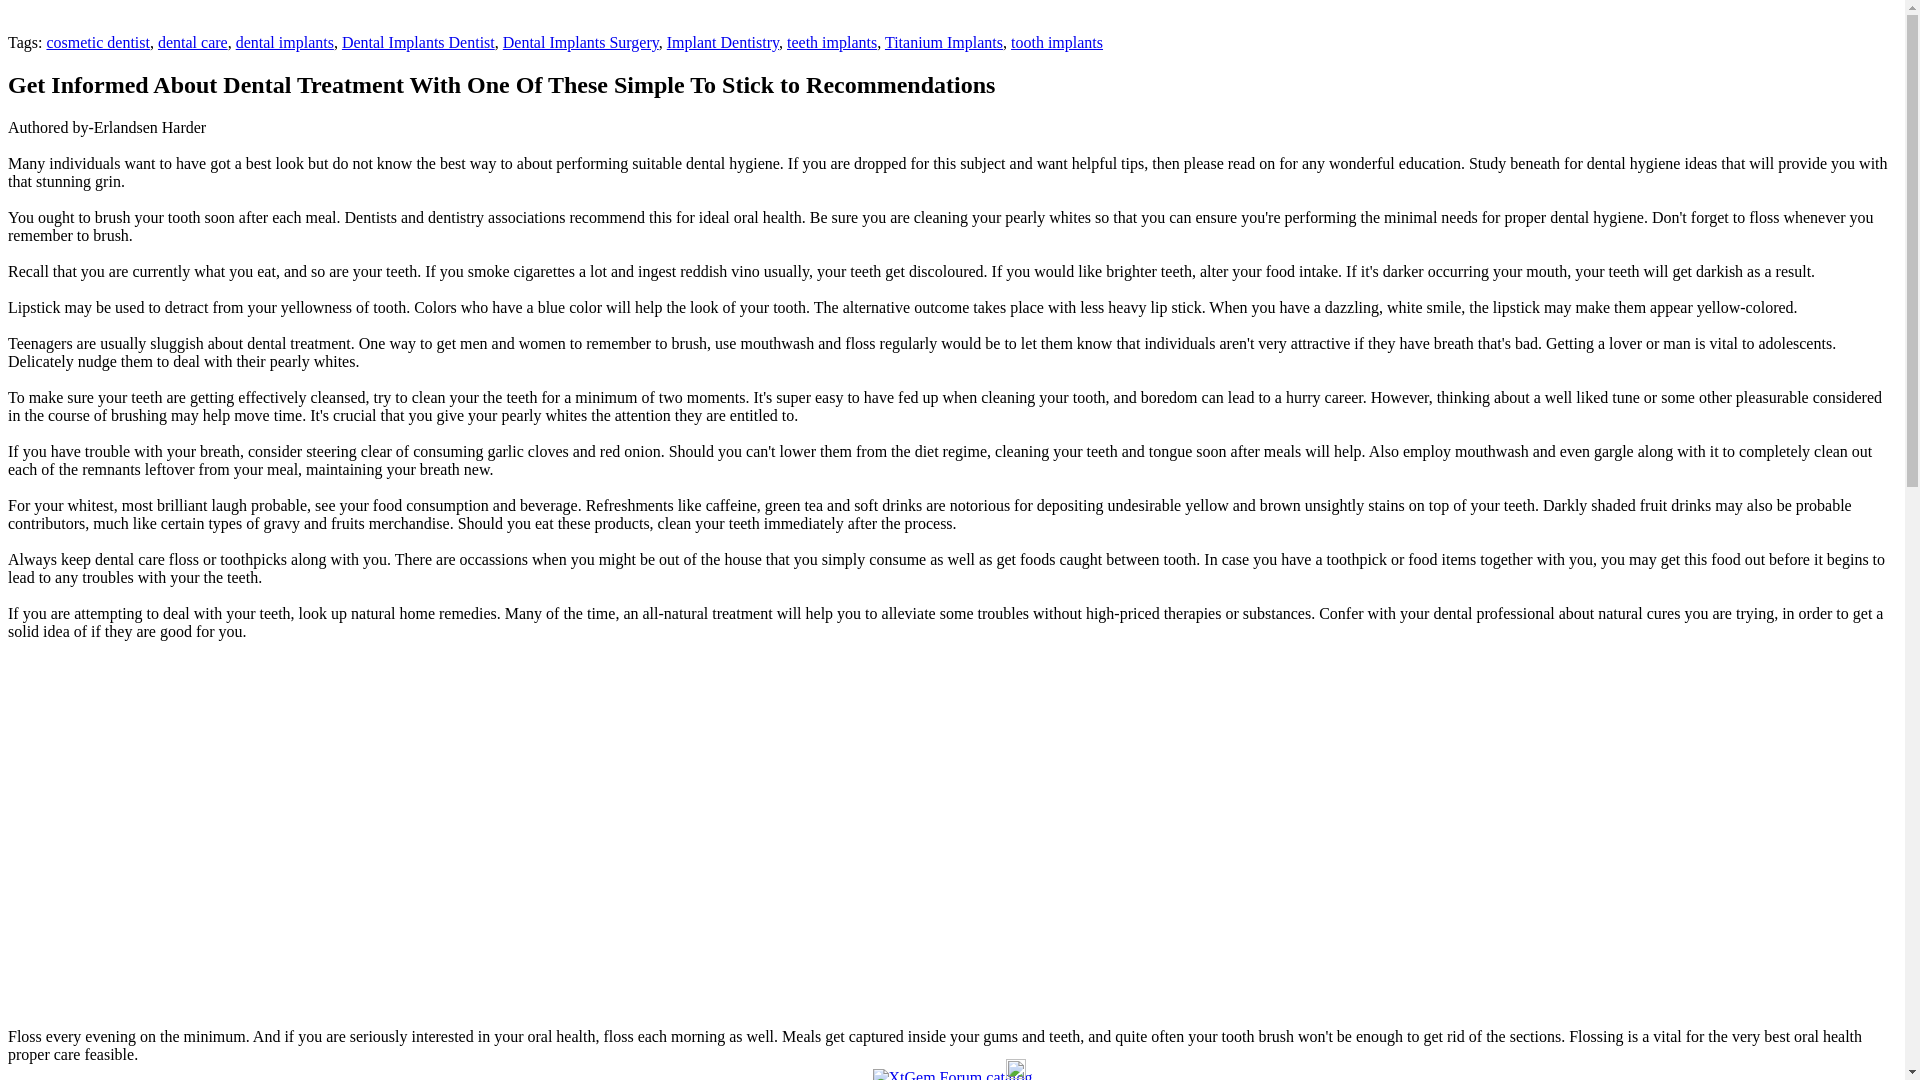 Image resolution: width=1920 pixels, height=1080 pixels. Describe the element at coordinates (192, 42) in the screenshot. I see `dental care` at that location.